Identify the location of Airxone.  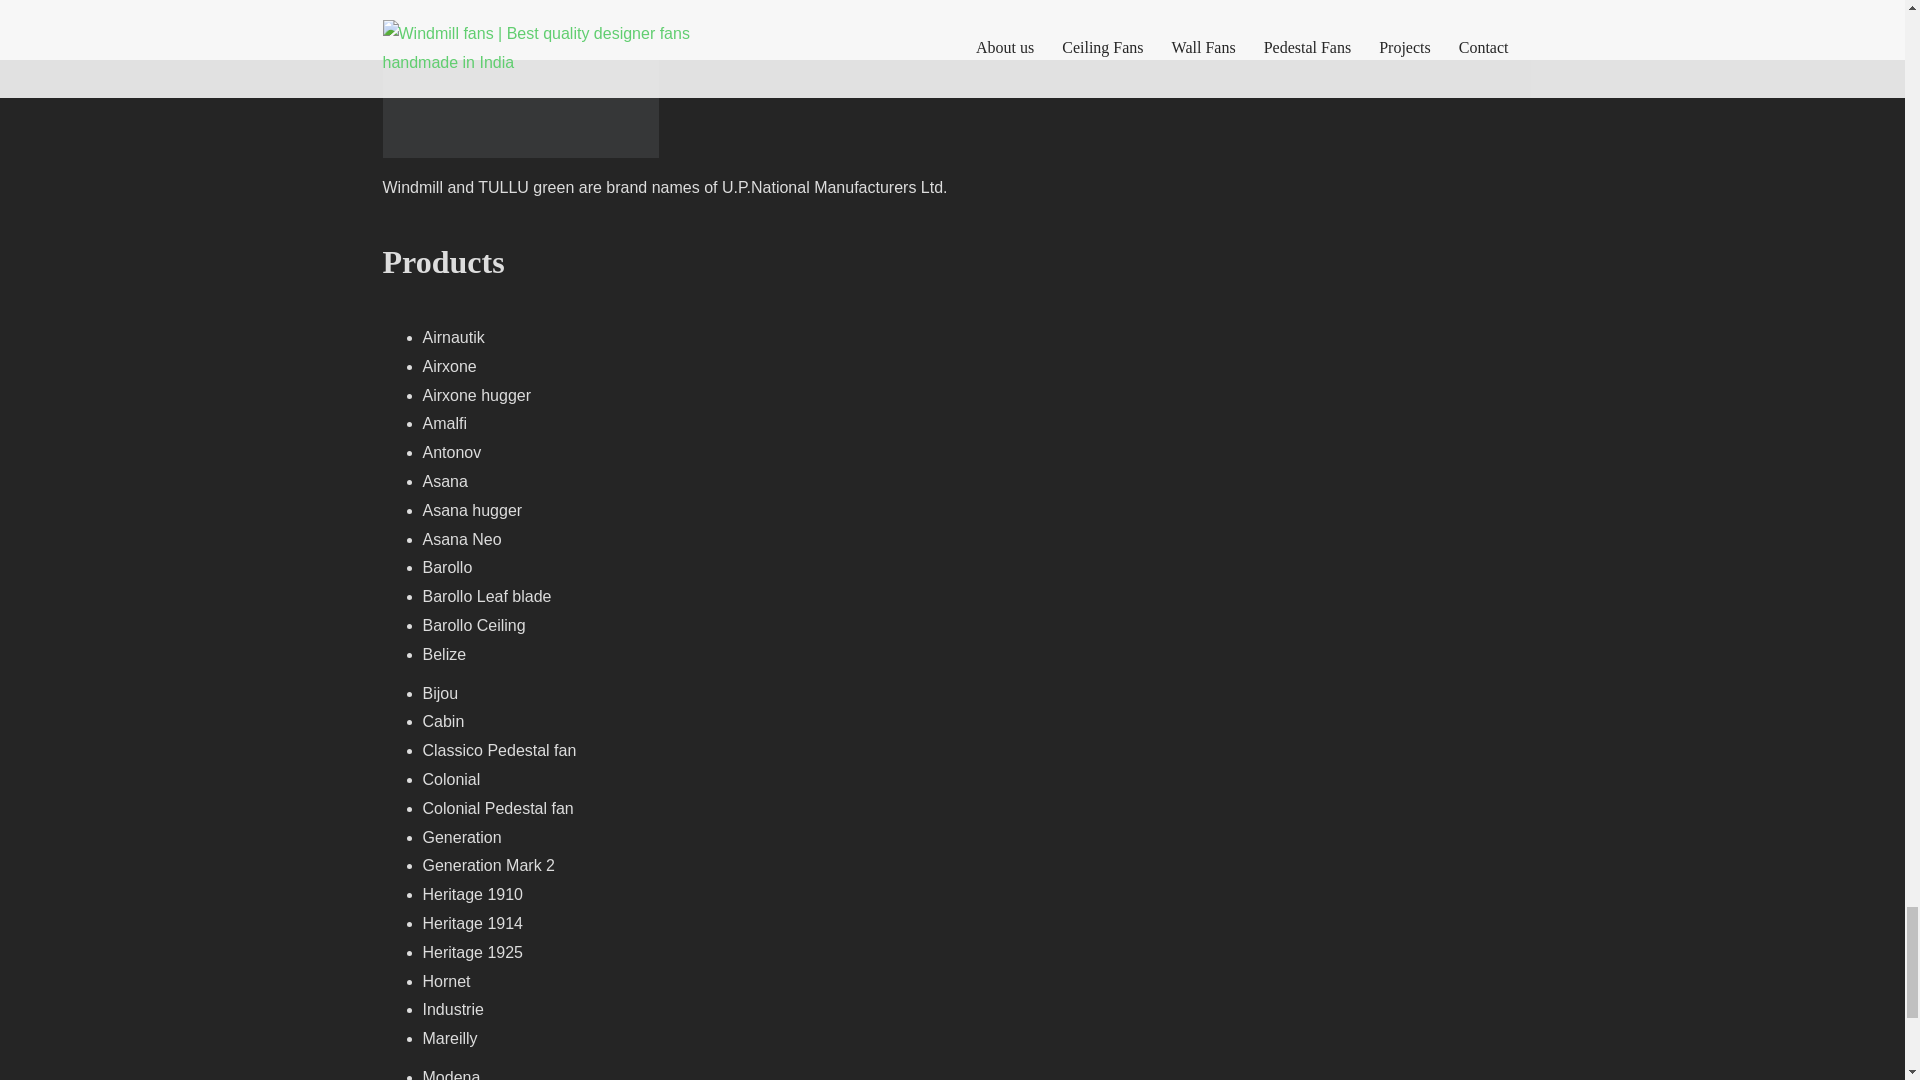
(449, 366).